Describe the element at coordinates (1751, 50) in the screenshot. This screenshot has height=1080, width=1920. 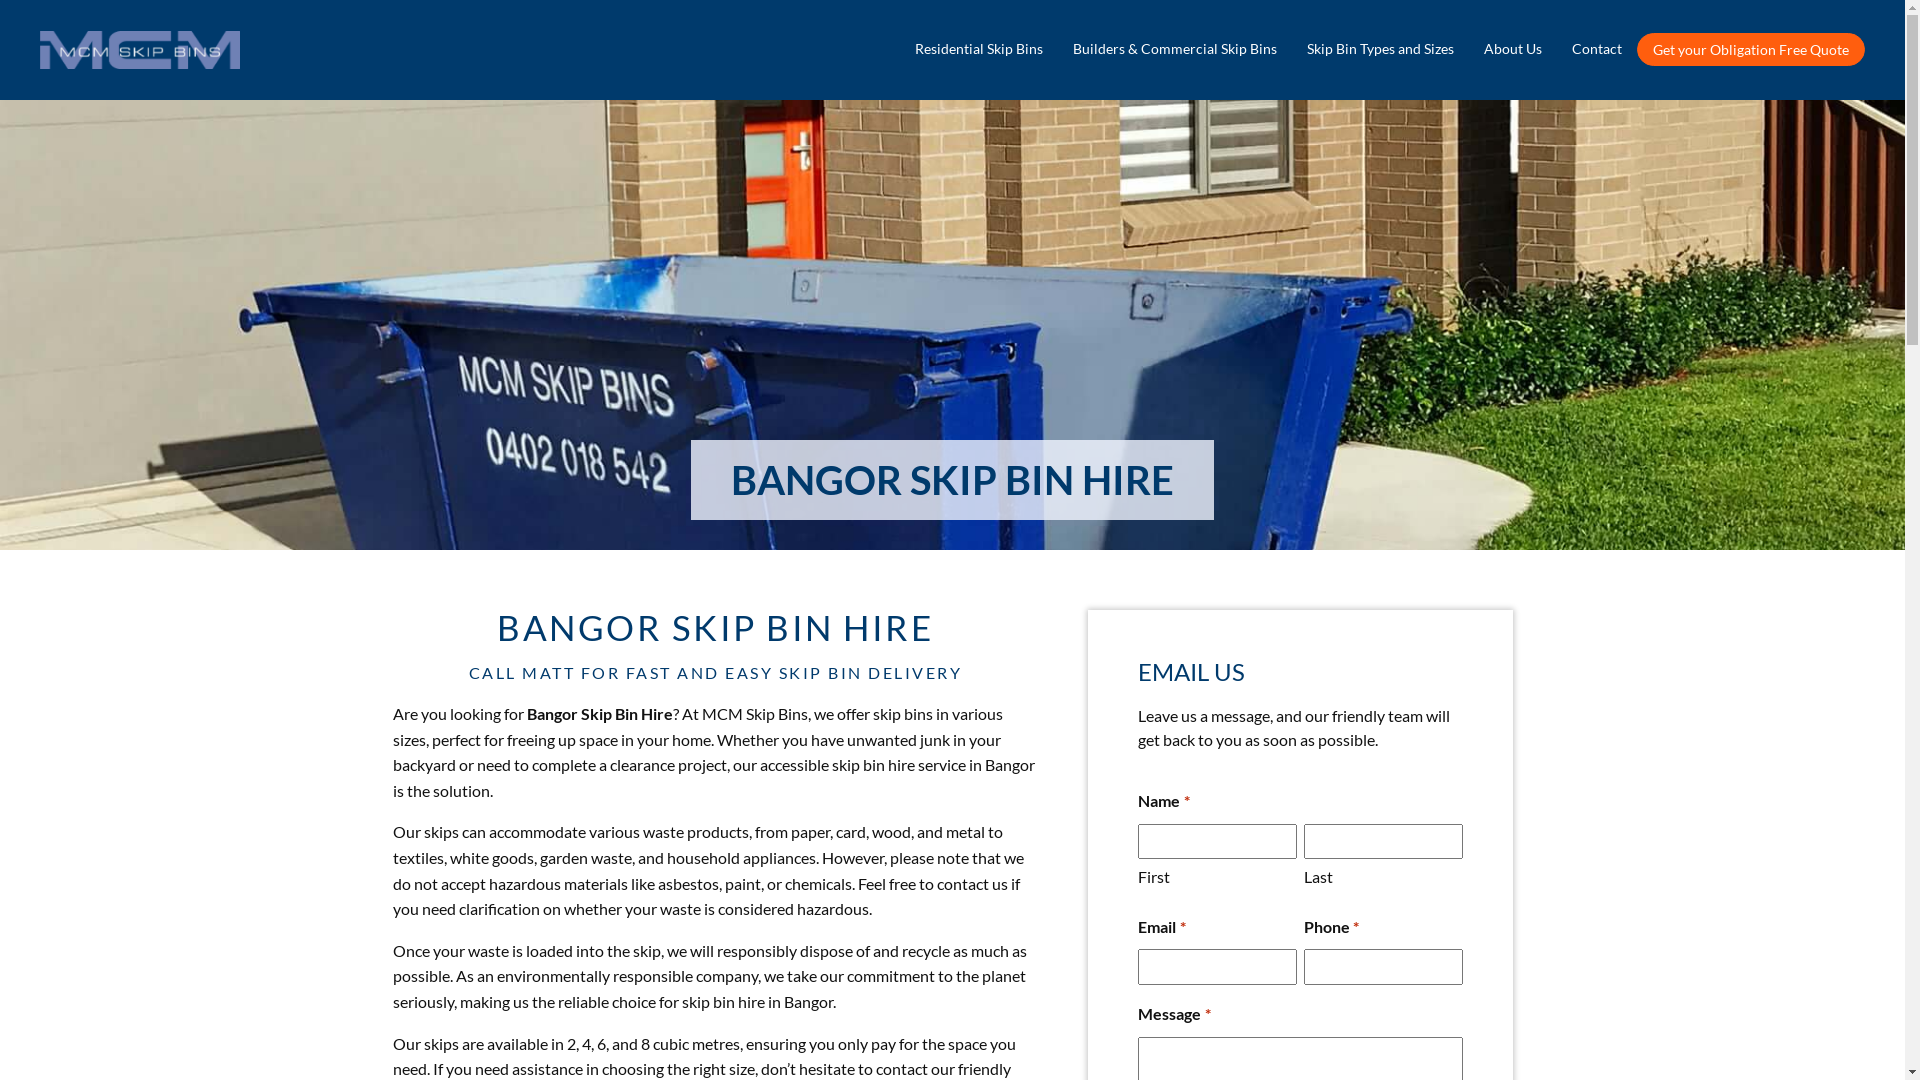
I see `Get your Obligation Free Quote` at that location.